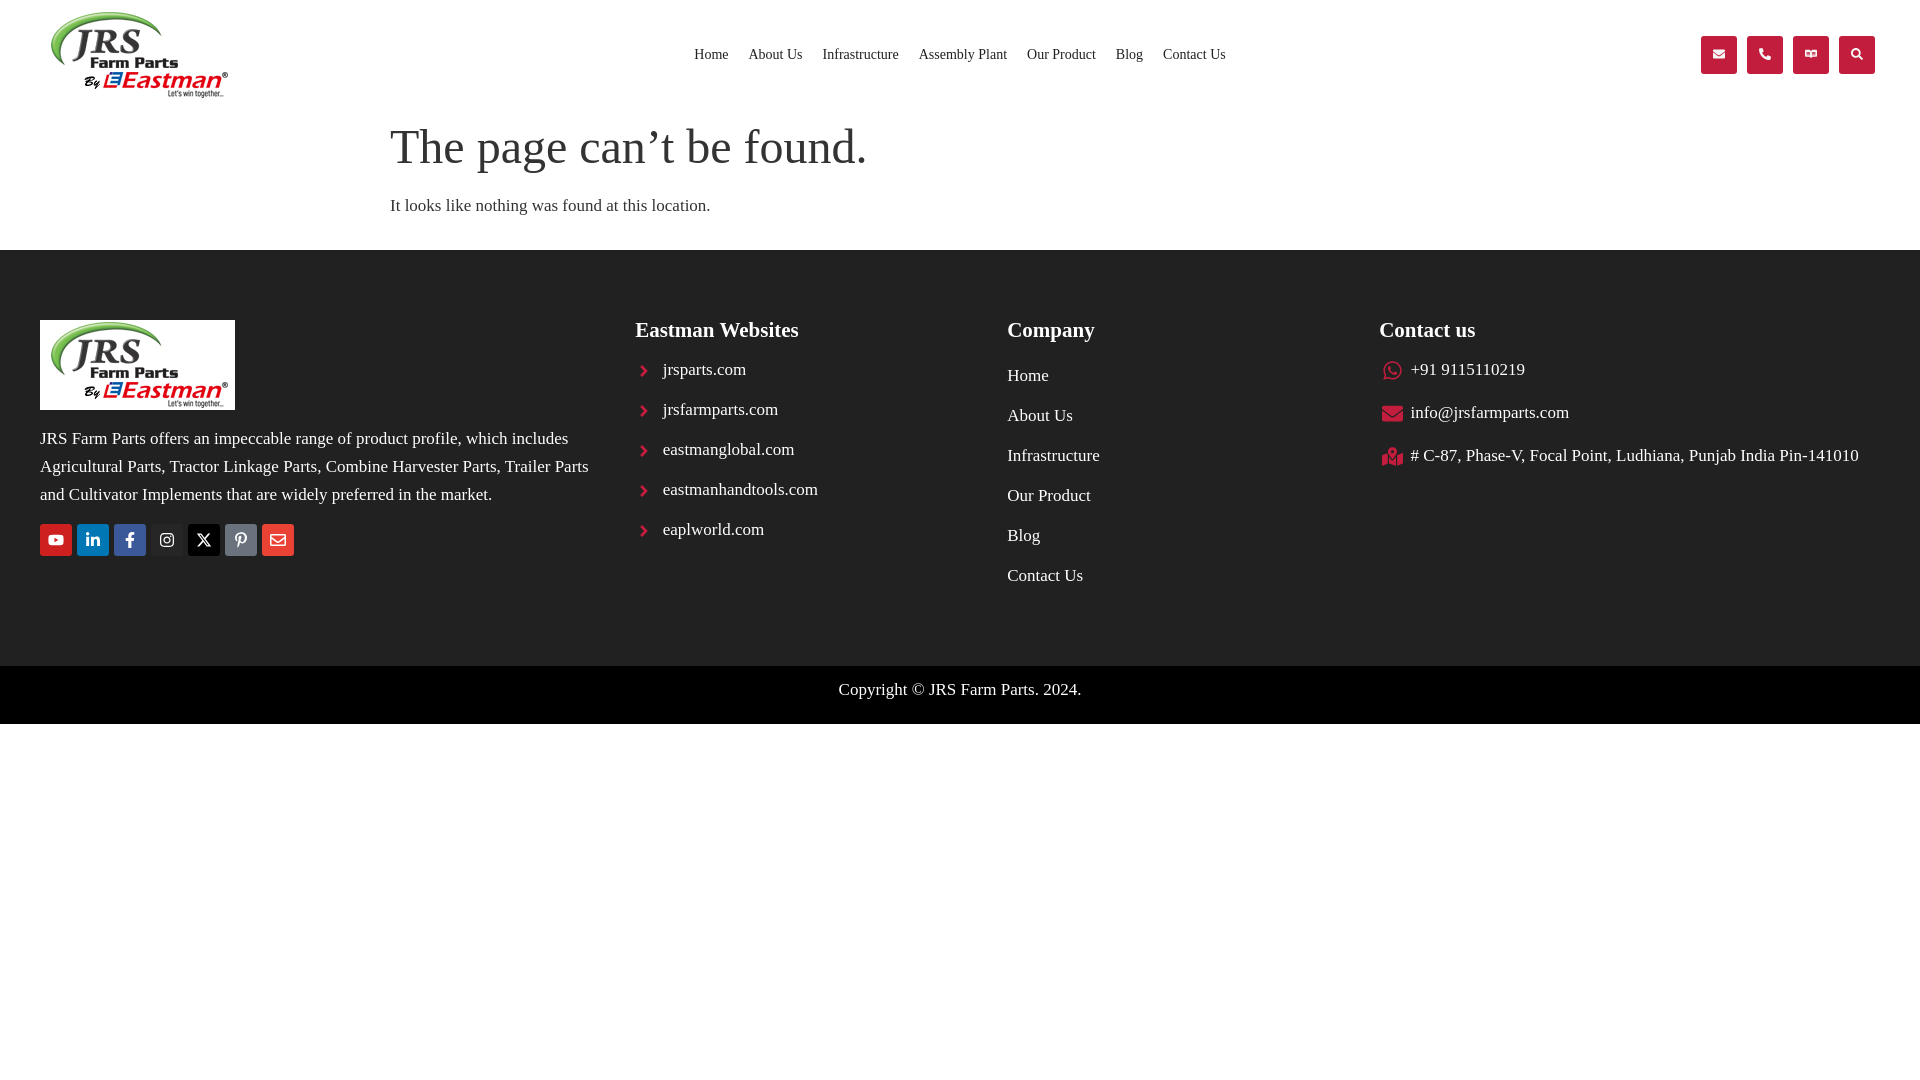  I want to click on Home, so click(710, 54).